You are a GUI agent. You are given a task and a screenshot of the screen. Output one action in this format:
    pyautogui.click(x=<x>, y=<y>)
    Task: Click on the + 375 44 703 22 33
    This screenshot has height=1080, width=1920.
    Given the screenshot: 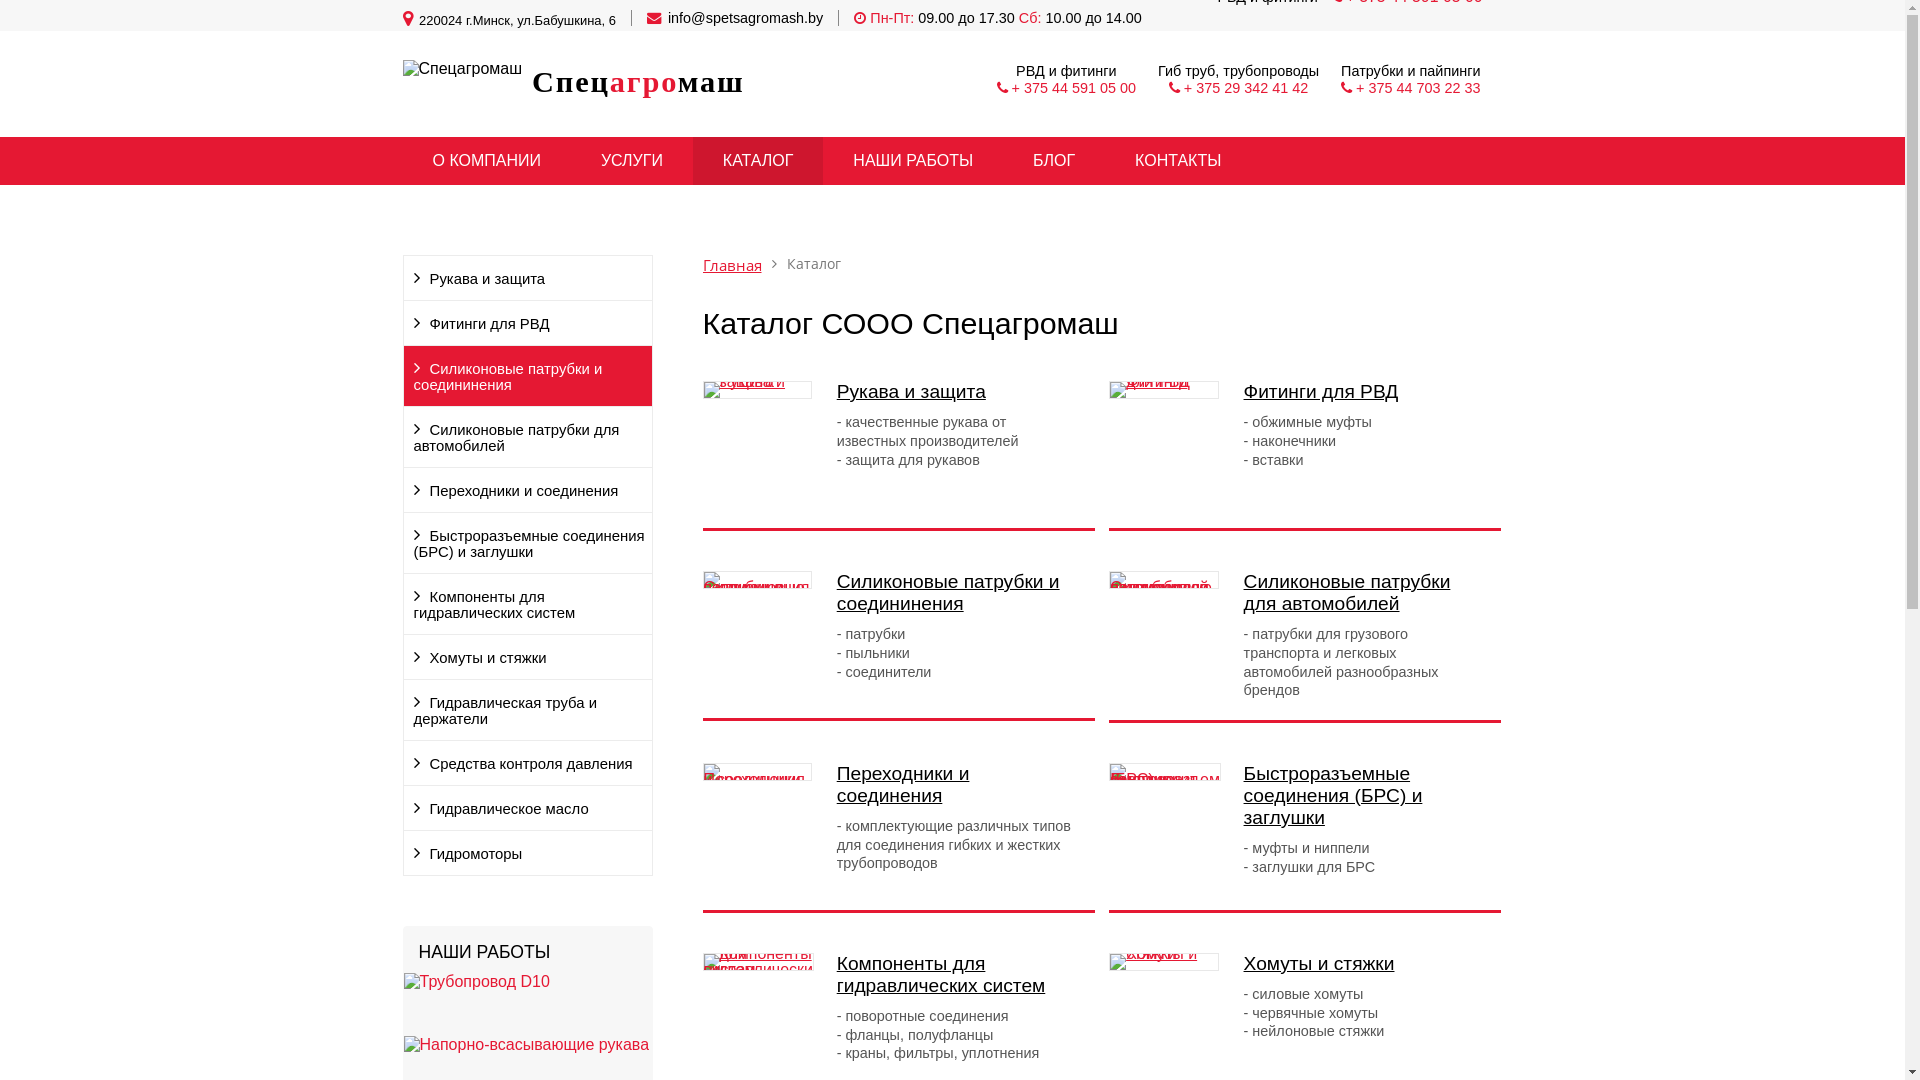 What is the action you would take?
    pyautogui.click(x=1418, y=88)
    